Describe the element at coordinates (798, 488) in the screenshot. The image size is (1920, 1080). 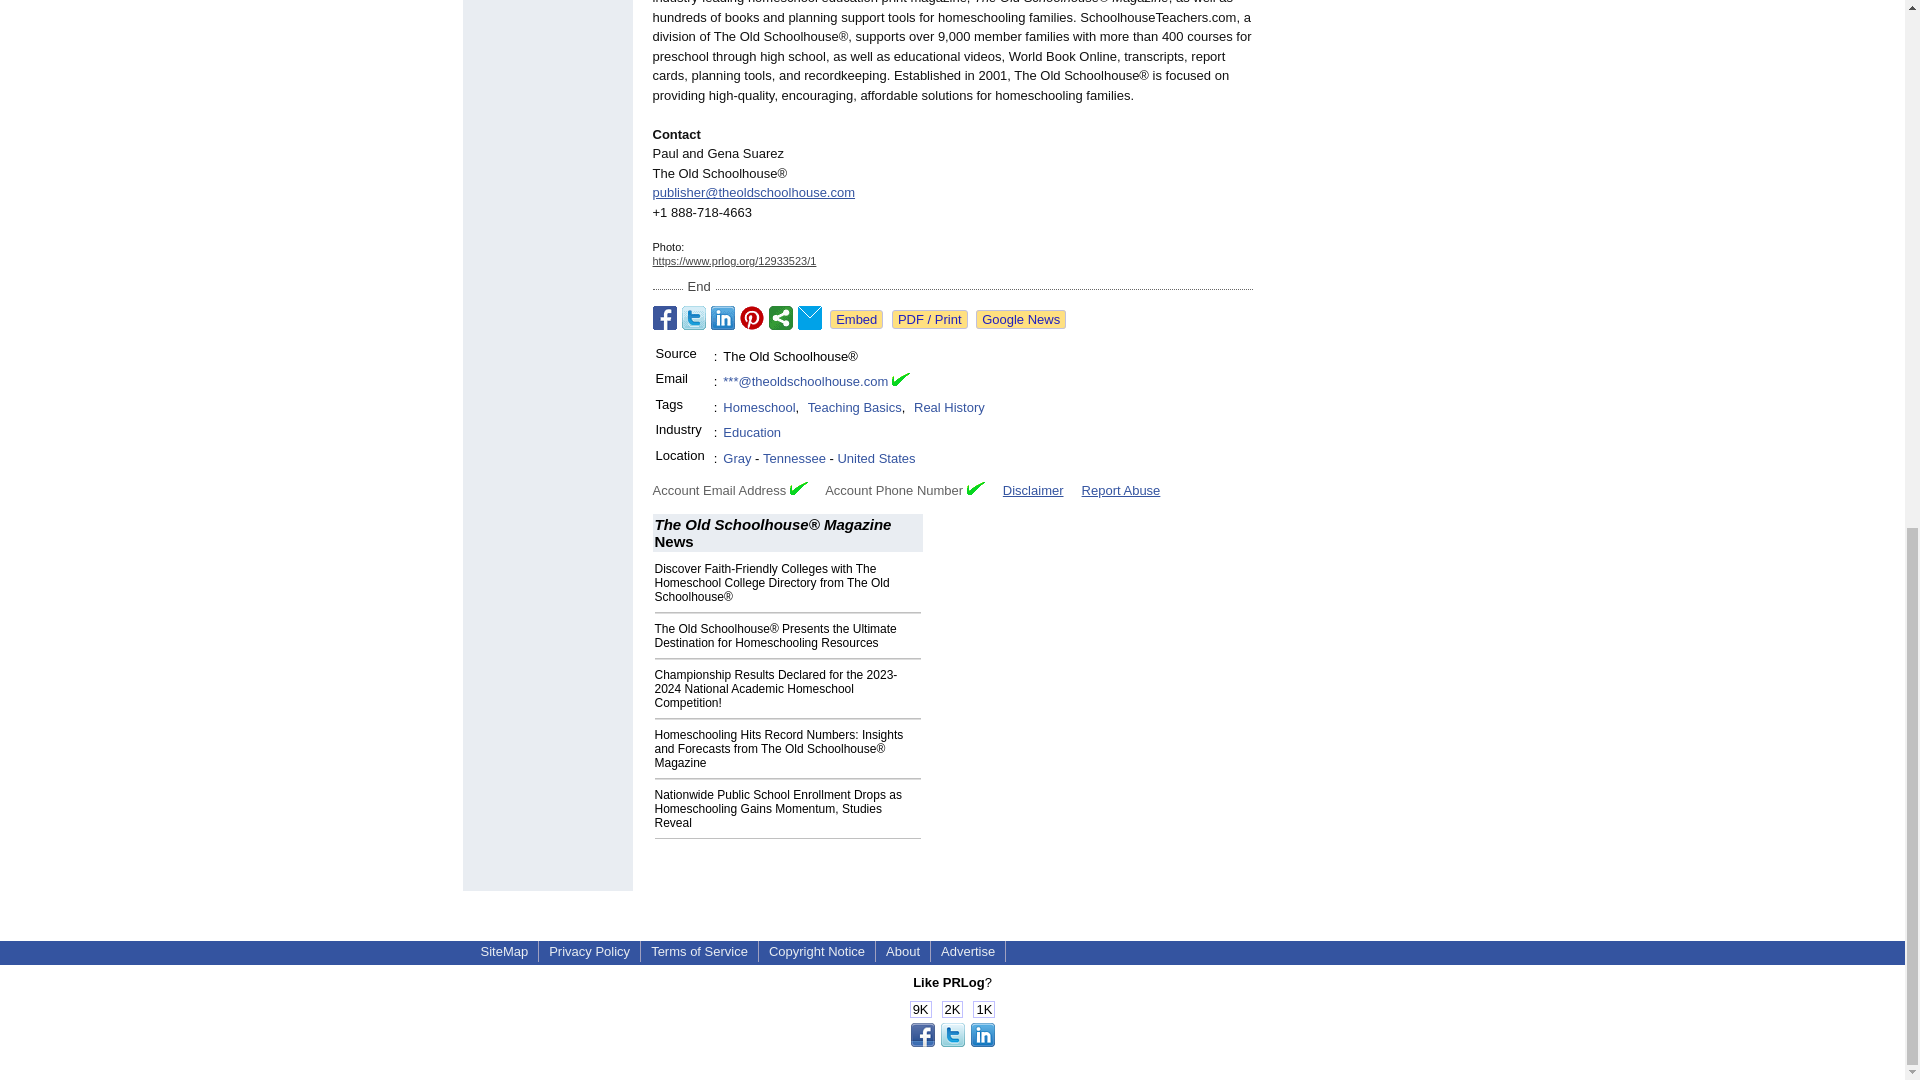
I see `Verified` at that location.